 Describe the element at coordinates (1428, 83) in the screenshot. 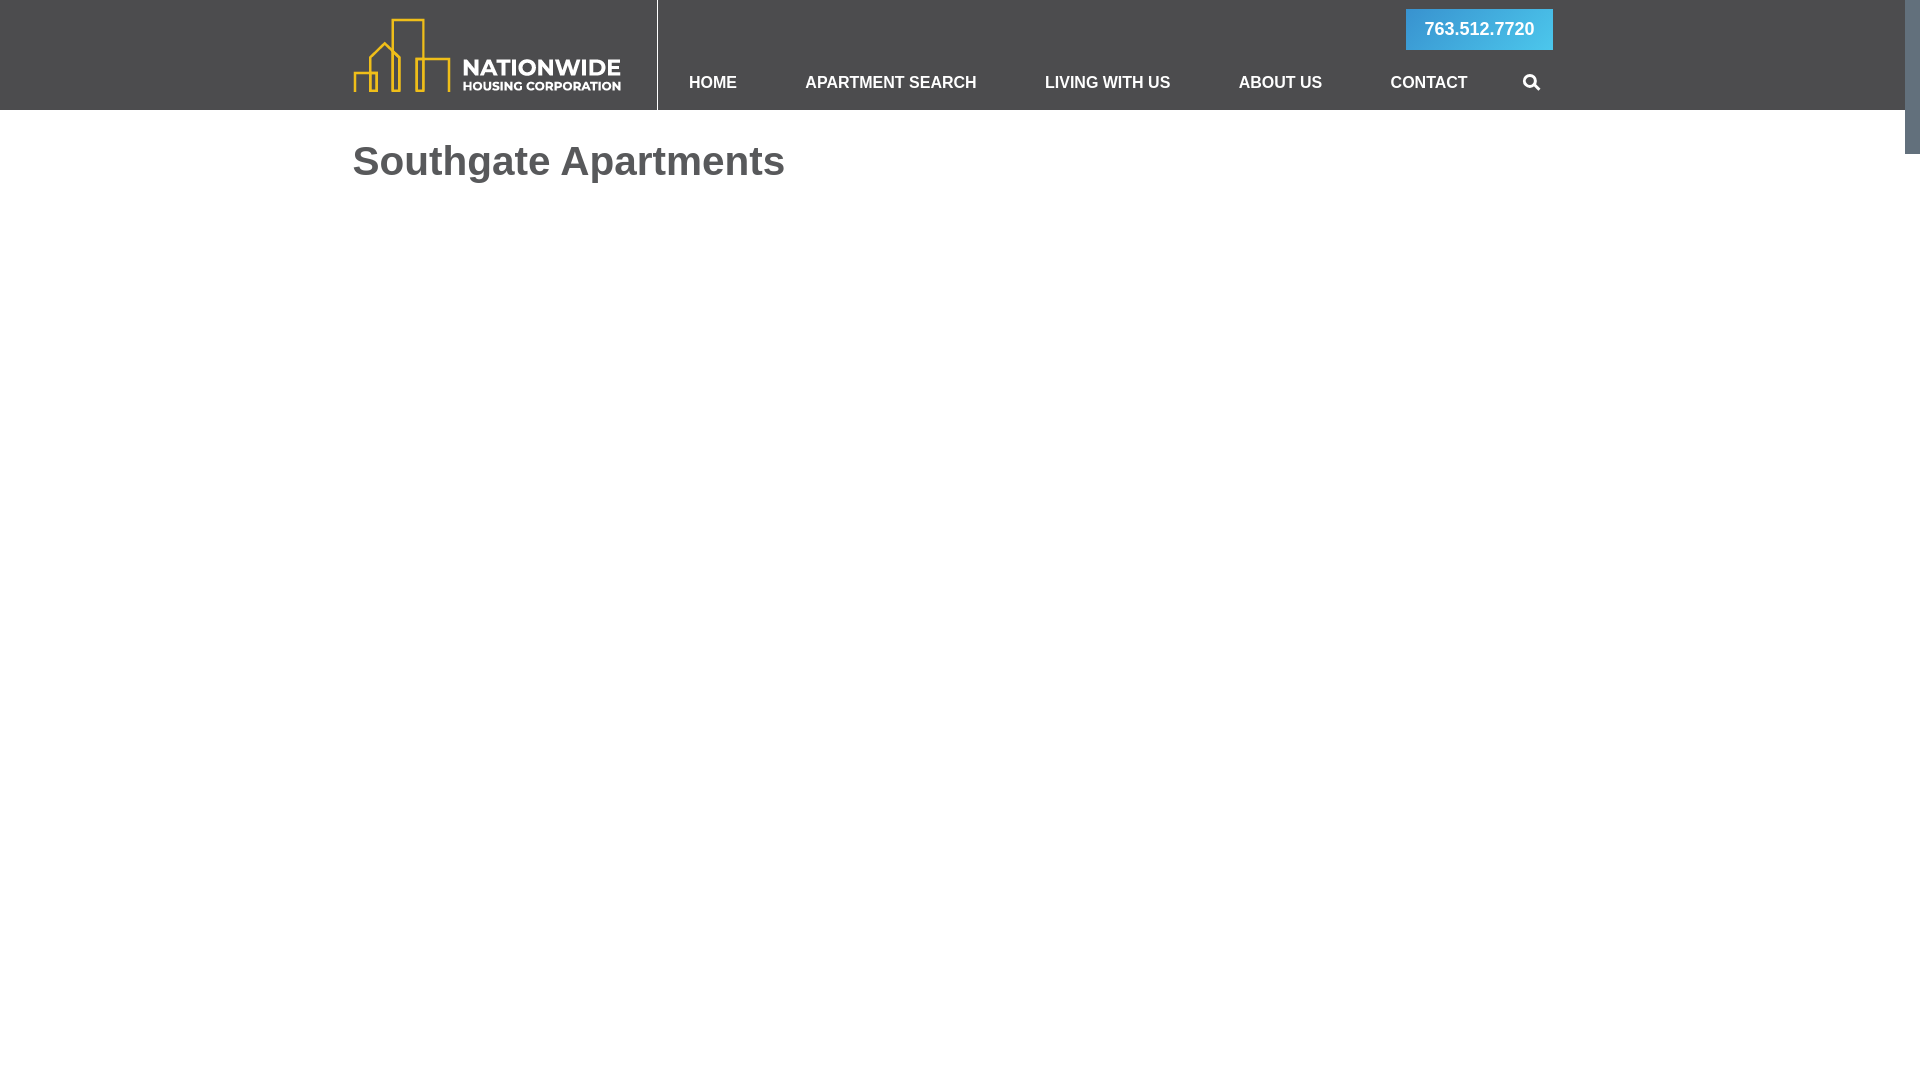

I see `CONTACT` at that location.